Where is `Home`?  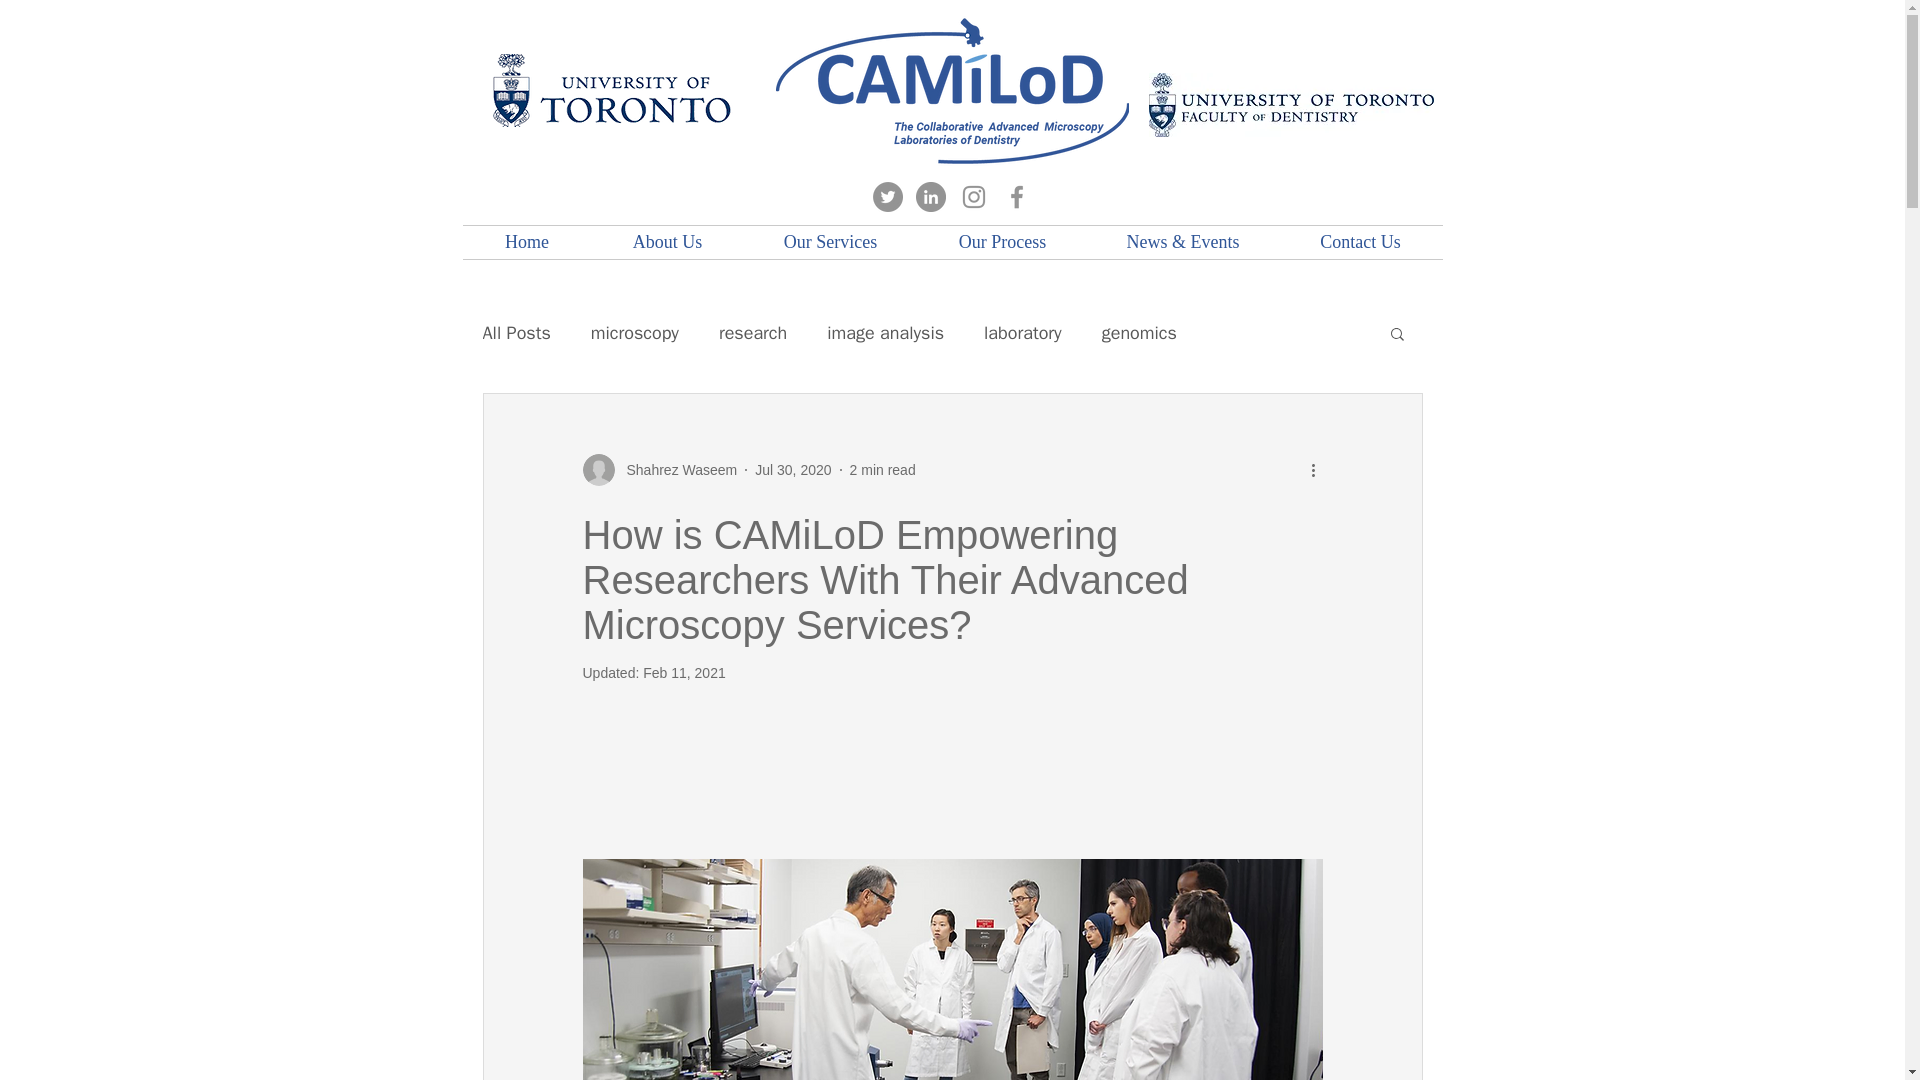 Home is located at coordinates (526, 242).